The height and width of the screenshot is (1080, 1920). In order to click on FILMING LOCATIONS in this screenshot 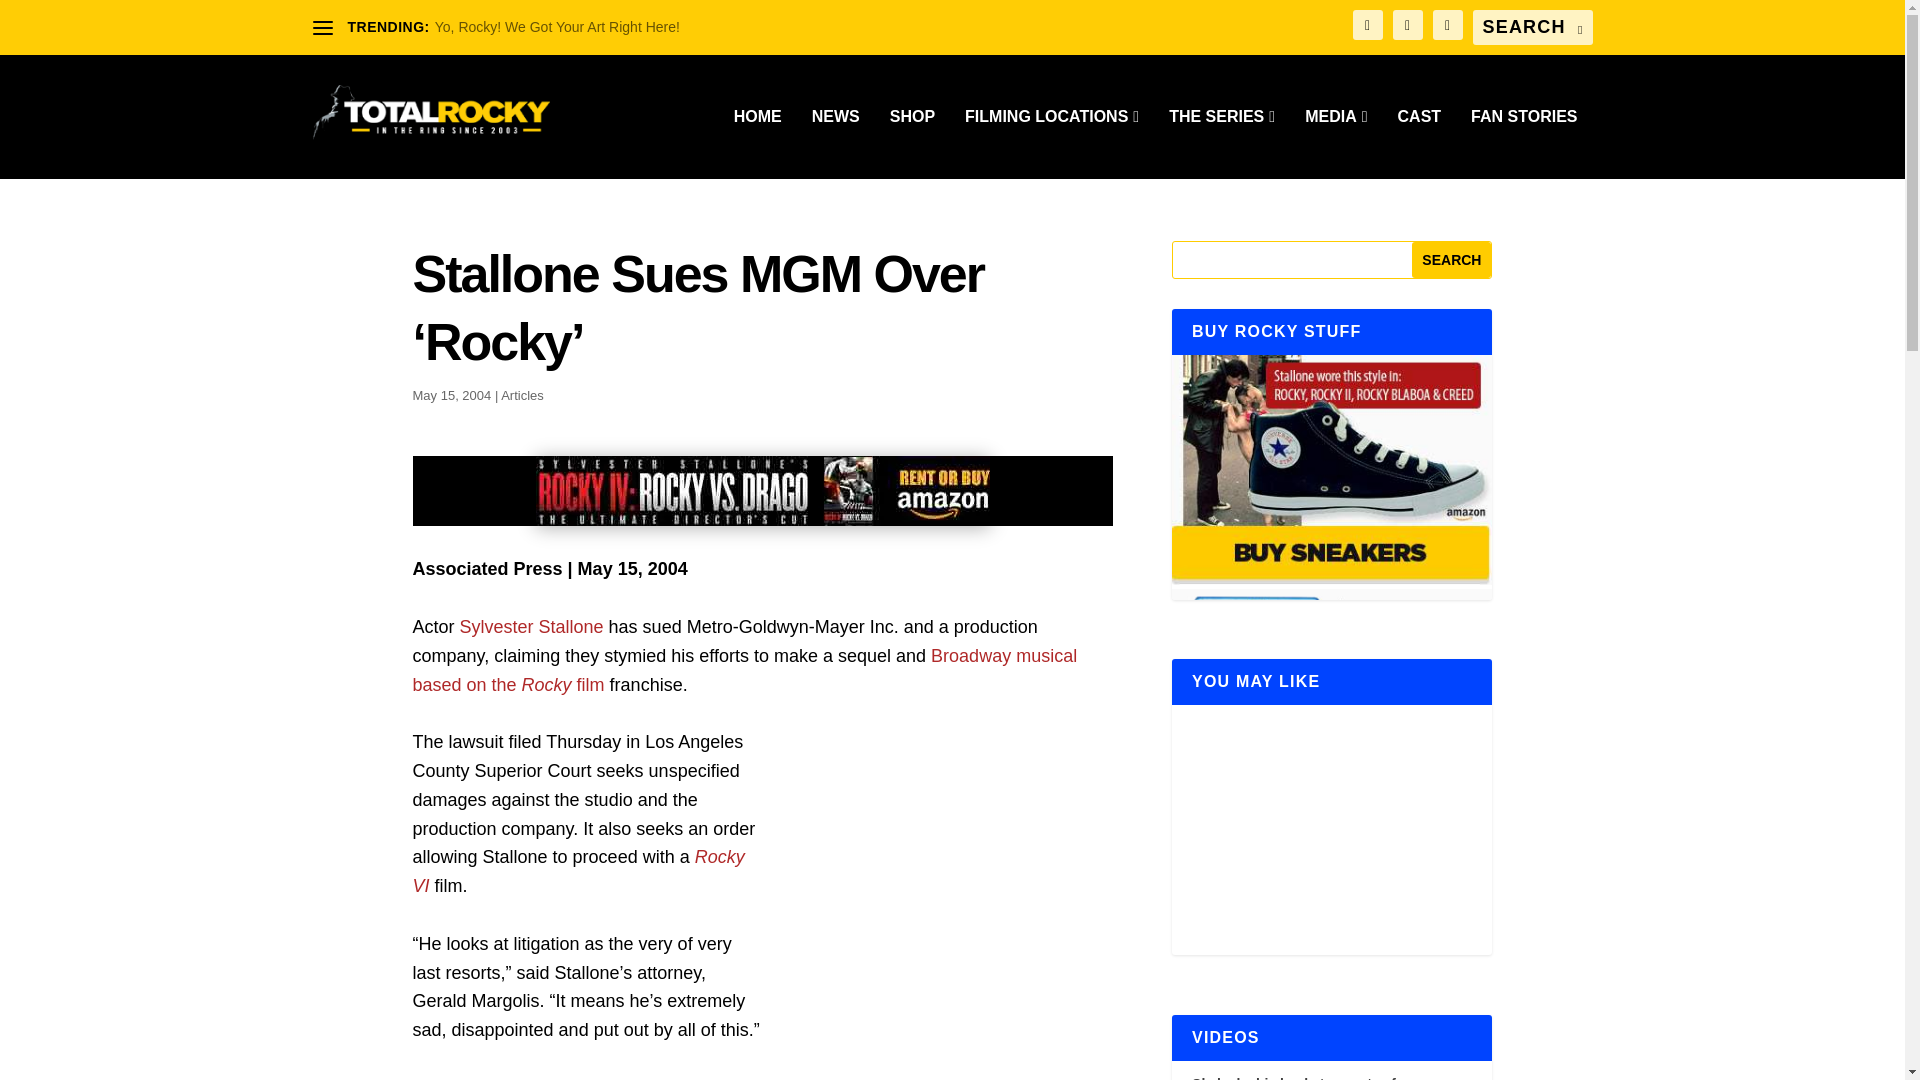, I will do `click(1052, 144)`.